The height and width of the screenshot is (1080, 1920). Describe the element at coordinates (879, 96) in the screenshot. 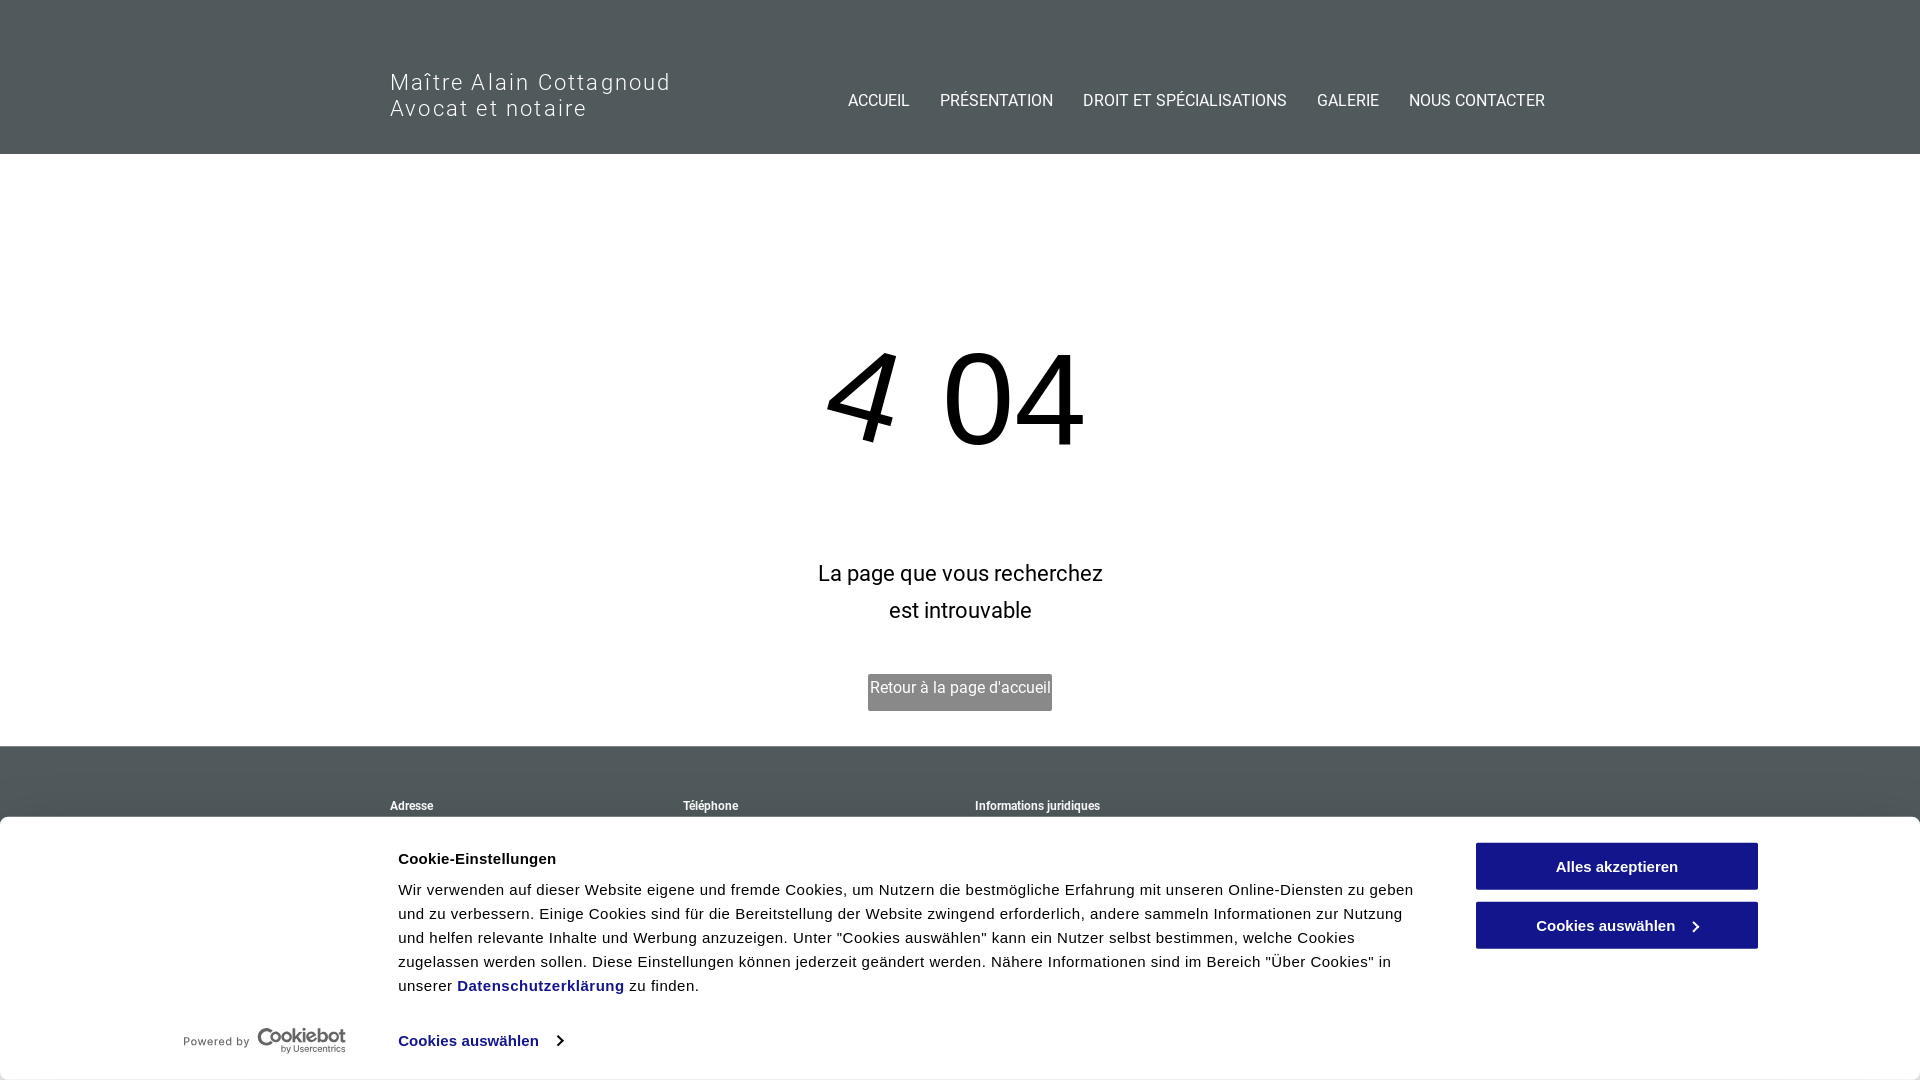

I see `ACCUEIL` at that location.